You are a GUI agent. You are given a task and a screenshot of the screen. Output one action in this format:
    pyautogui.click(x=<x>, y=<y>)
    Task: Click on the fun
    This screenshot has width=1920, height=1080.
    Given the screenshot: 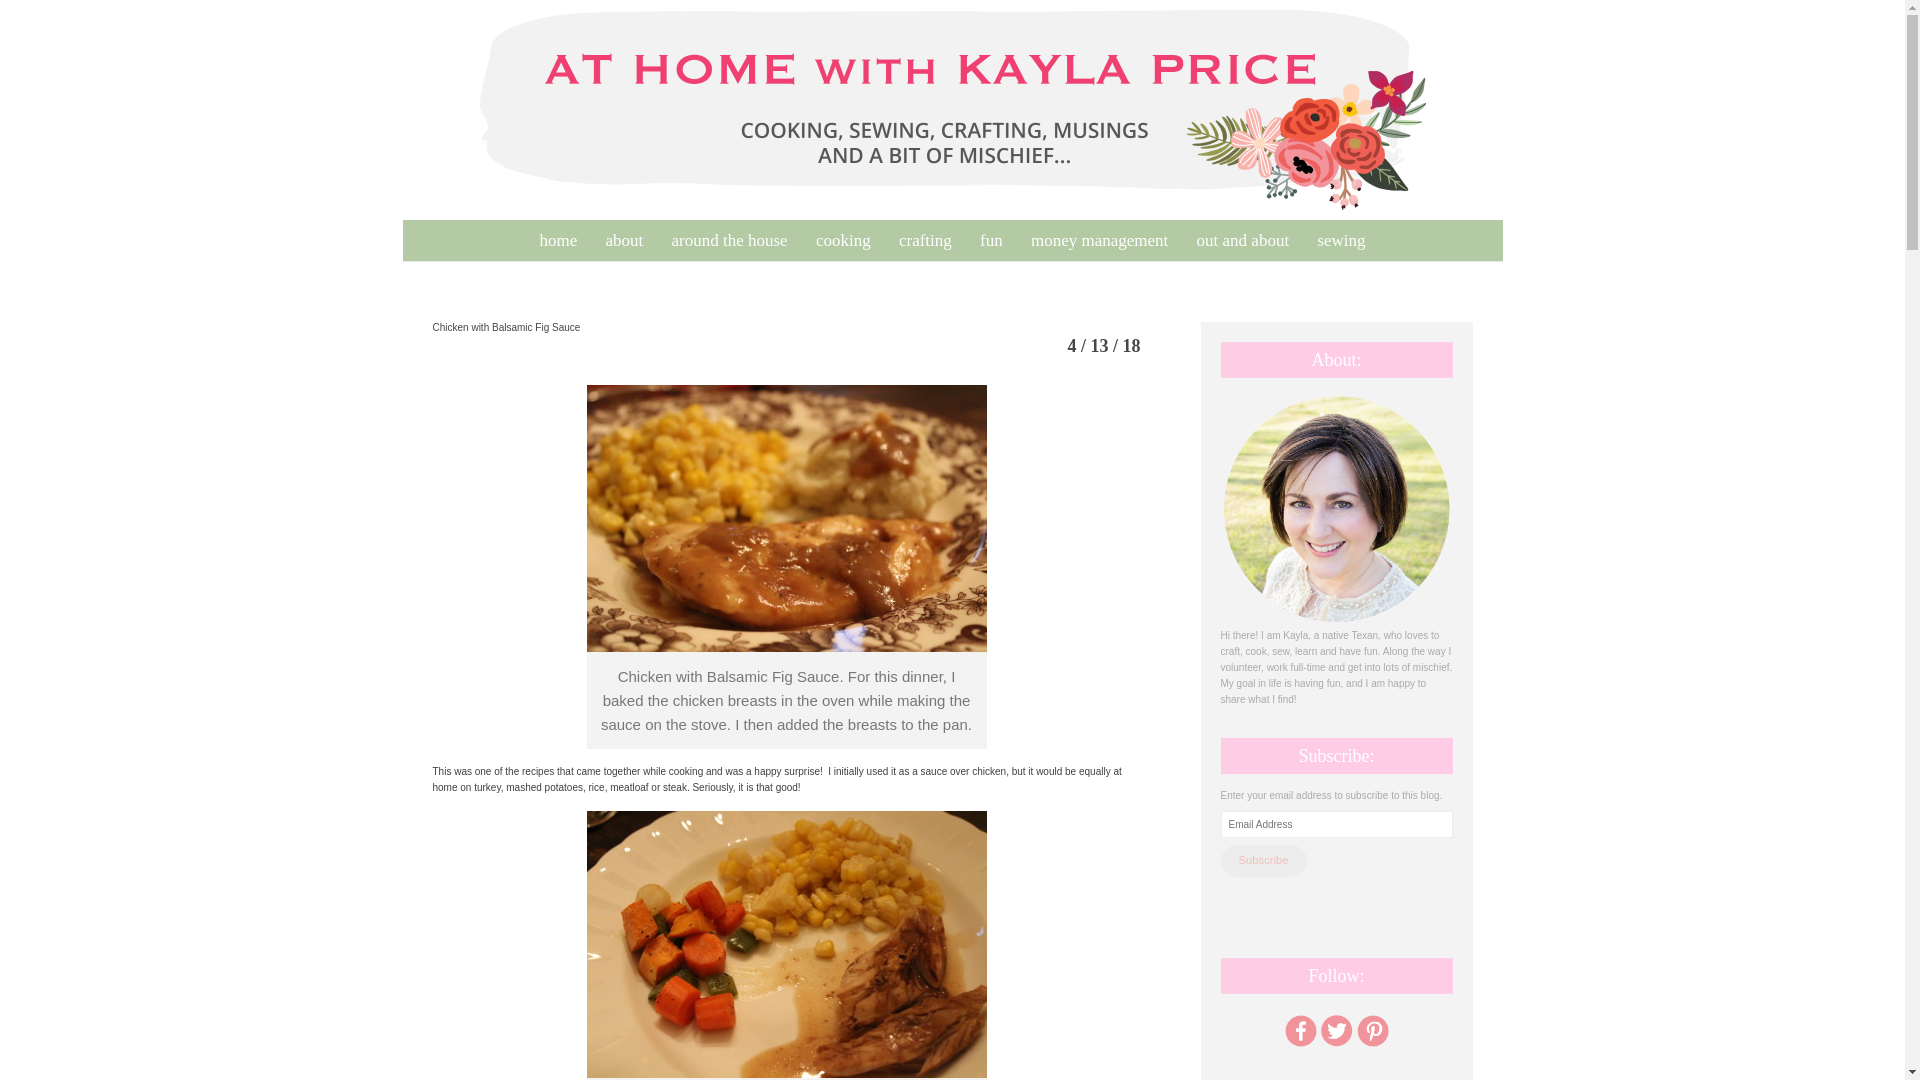 What is the action you would take?
    pyautogui.click(x=991, y=240)
    